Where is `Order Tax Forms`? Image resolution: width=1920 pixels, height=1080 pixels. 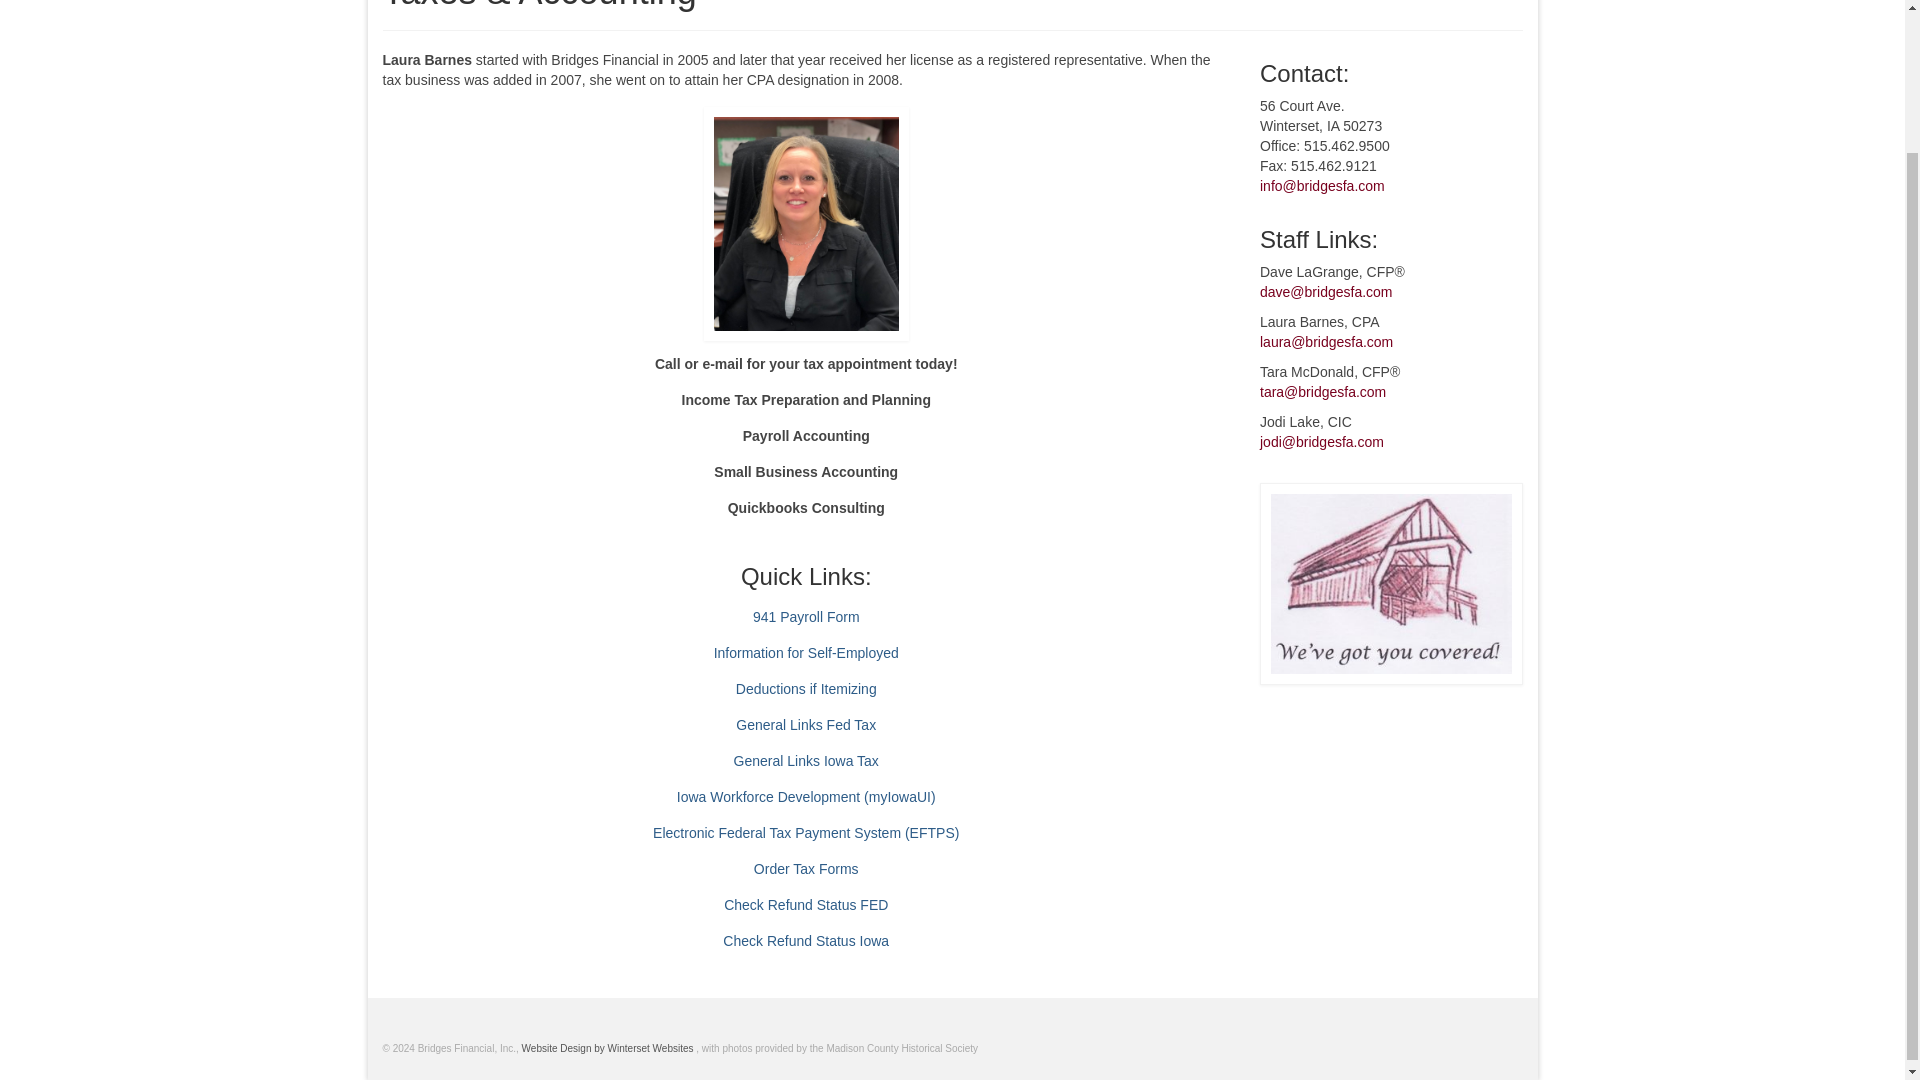
Order Tax Forms is located at coordinates (806, 868).